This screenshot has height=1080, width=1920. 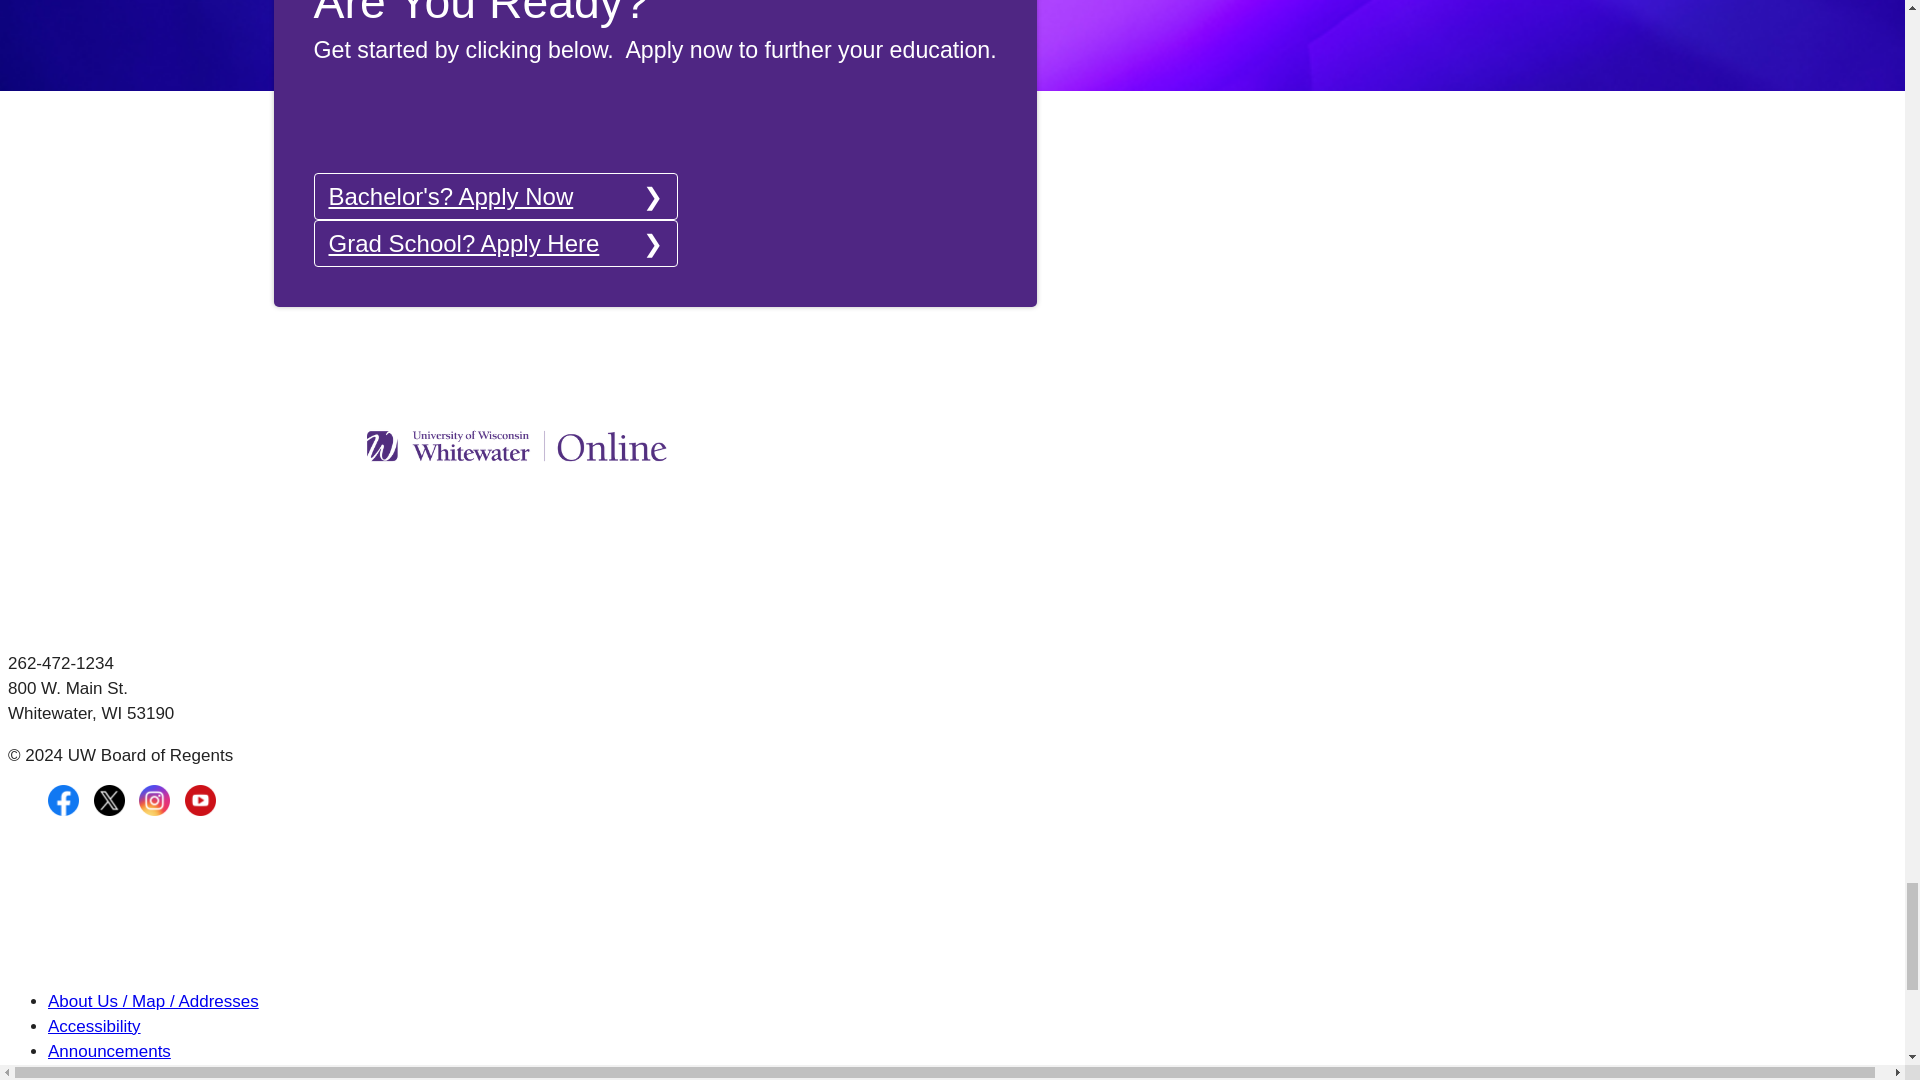 I want to click on University of Wisconsin-Whitewater Online, so click(x=516, y=446).